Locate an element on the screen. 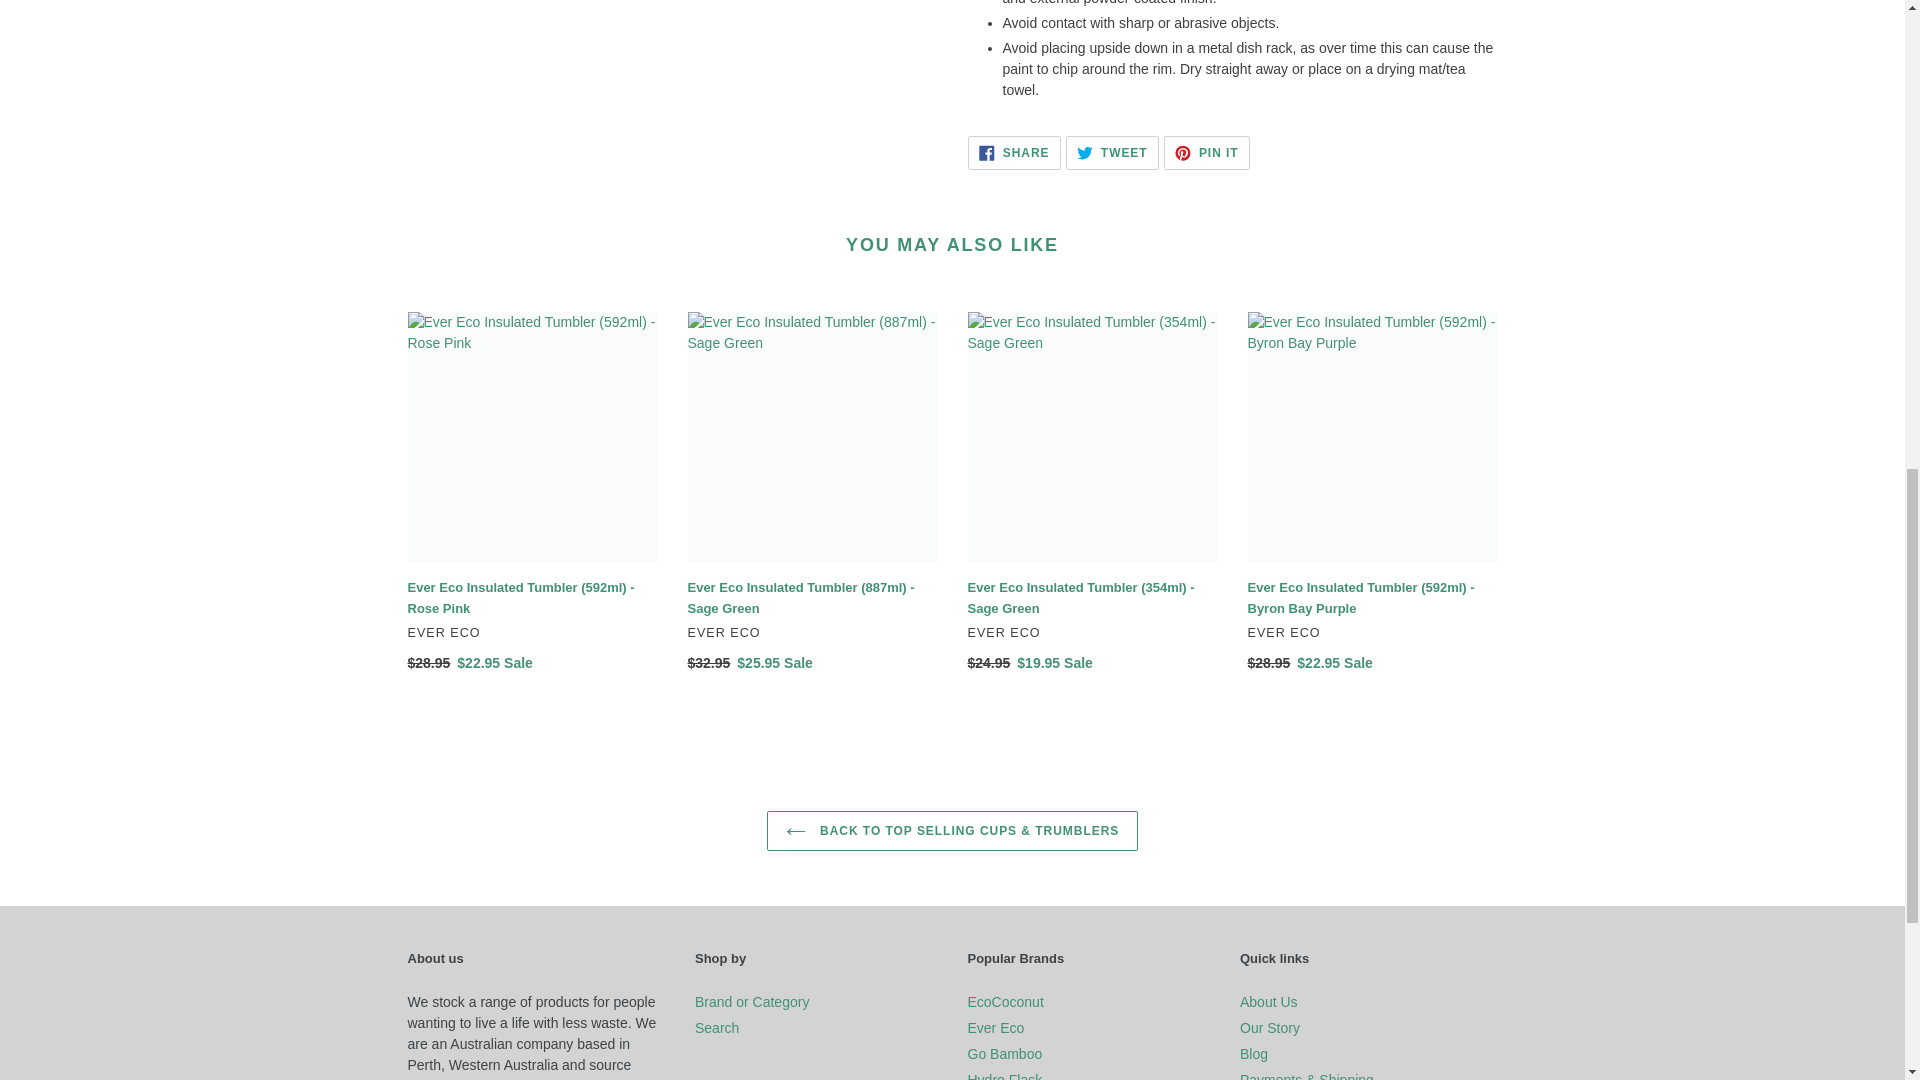 Image resolution: width=1920 pixels, height=1080 pixels. Search is located at coordinates (752, 1001).